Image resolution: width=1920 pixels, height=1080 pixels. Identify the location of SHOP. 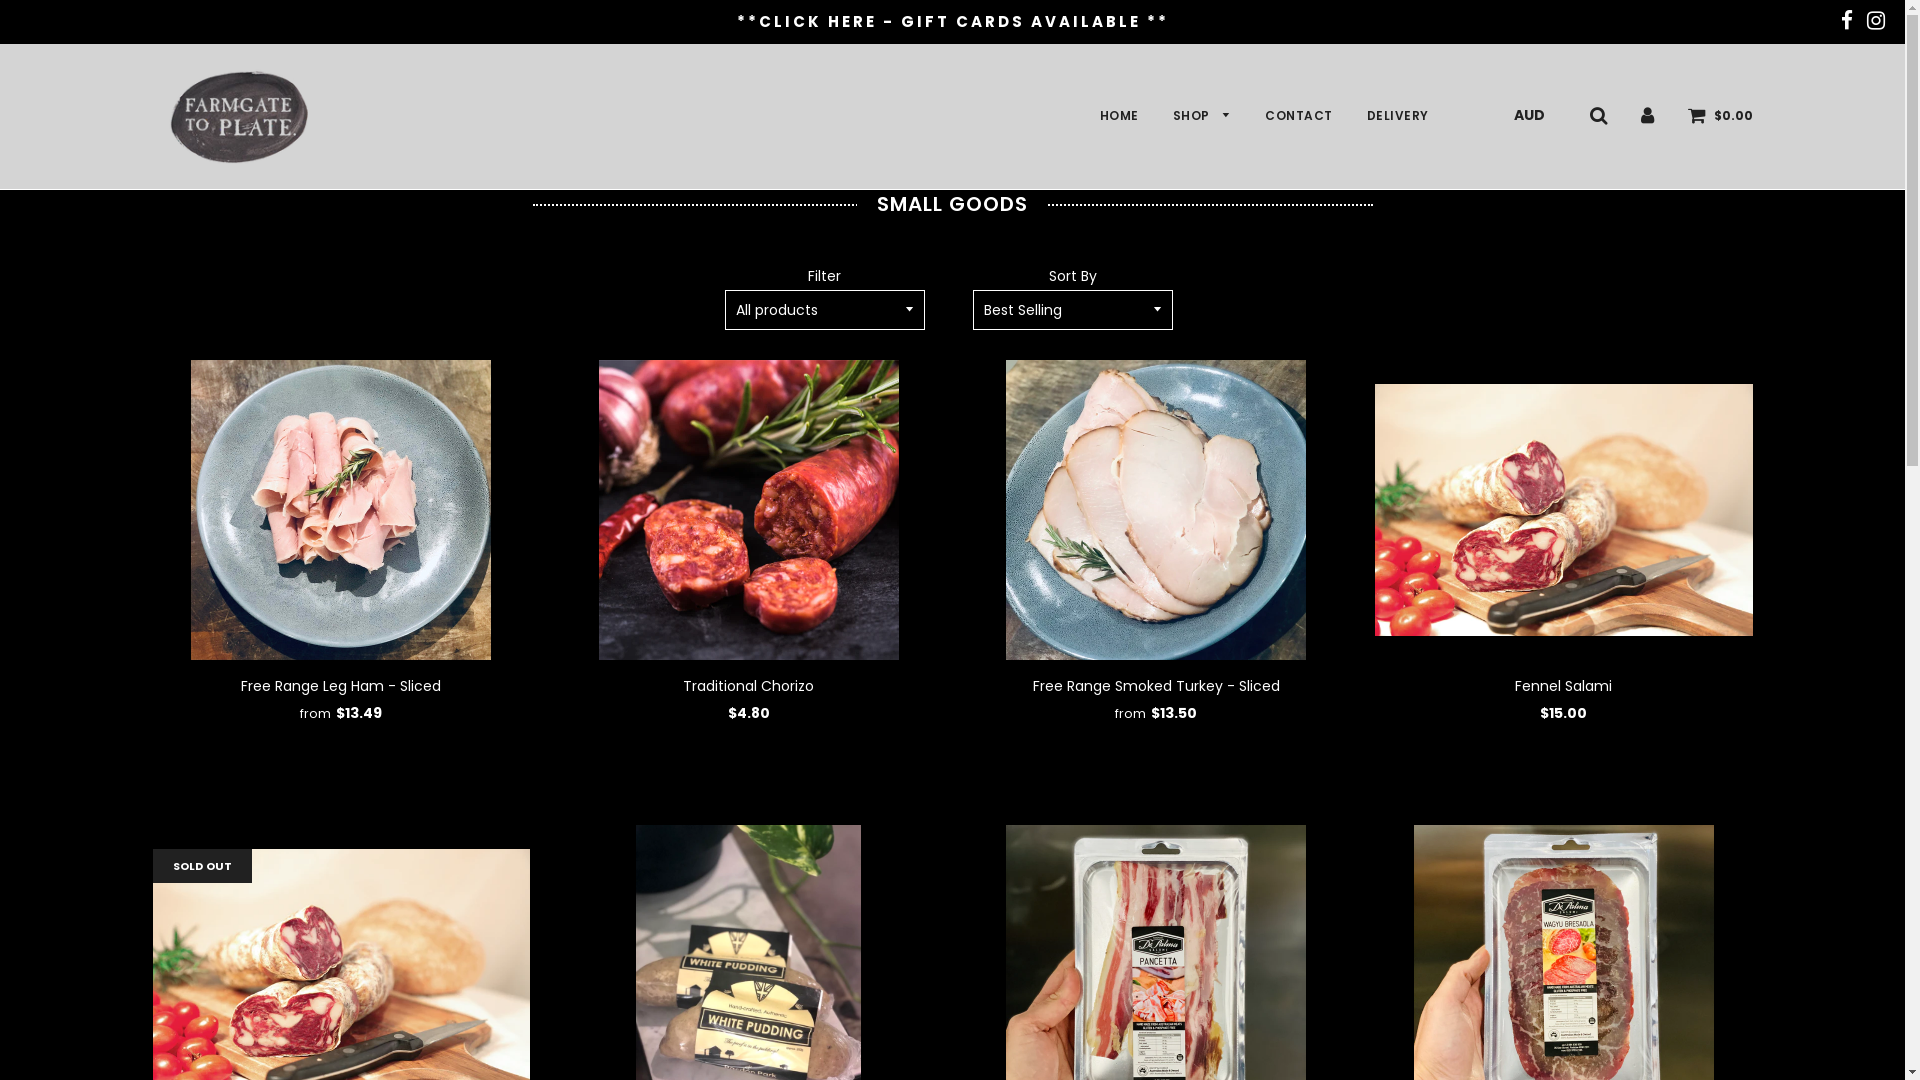
(1202, 116).